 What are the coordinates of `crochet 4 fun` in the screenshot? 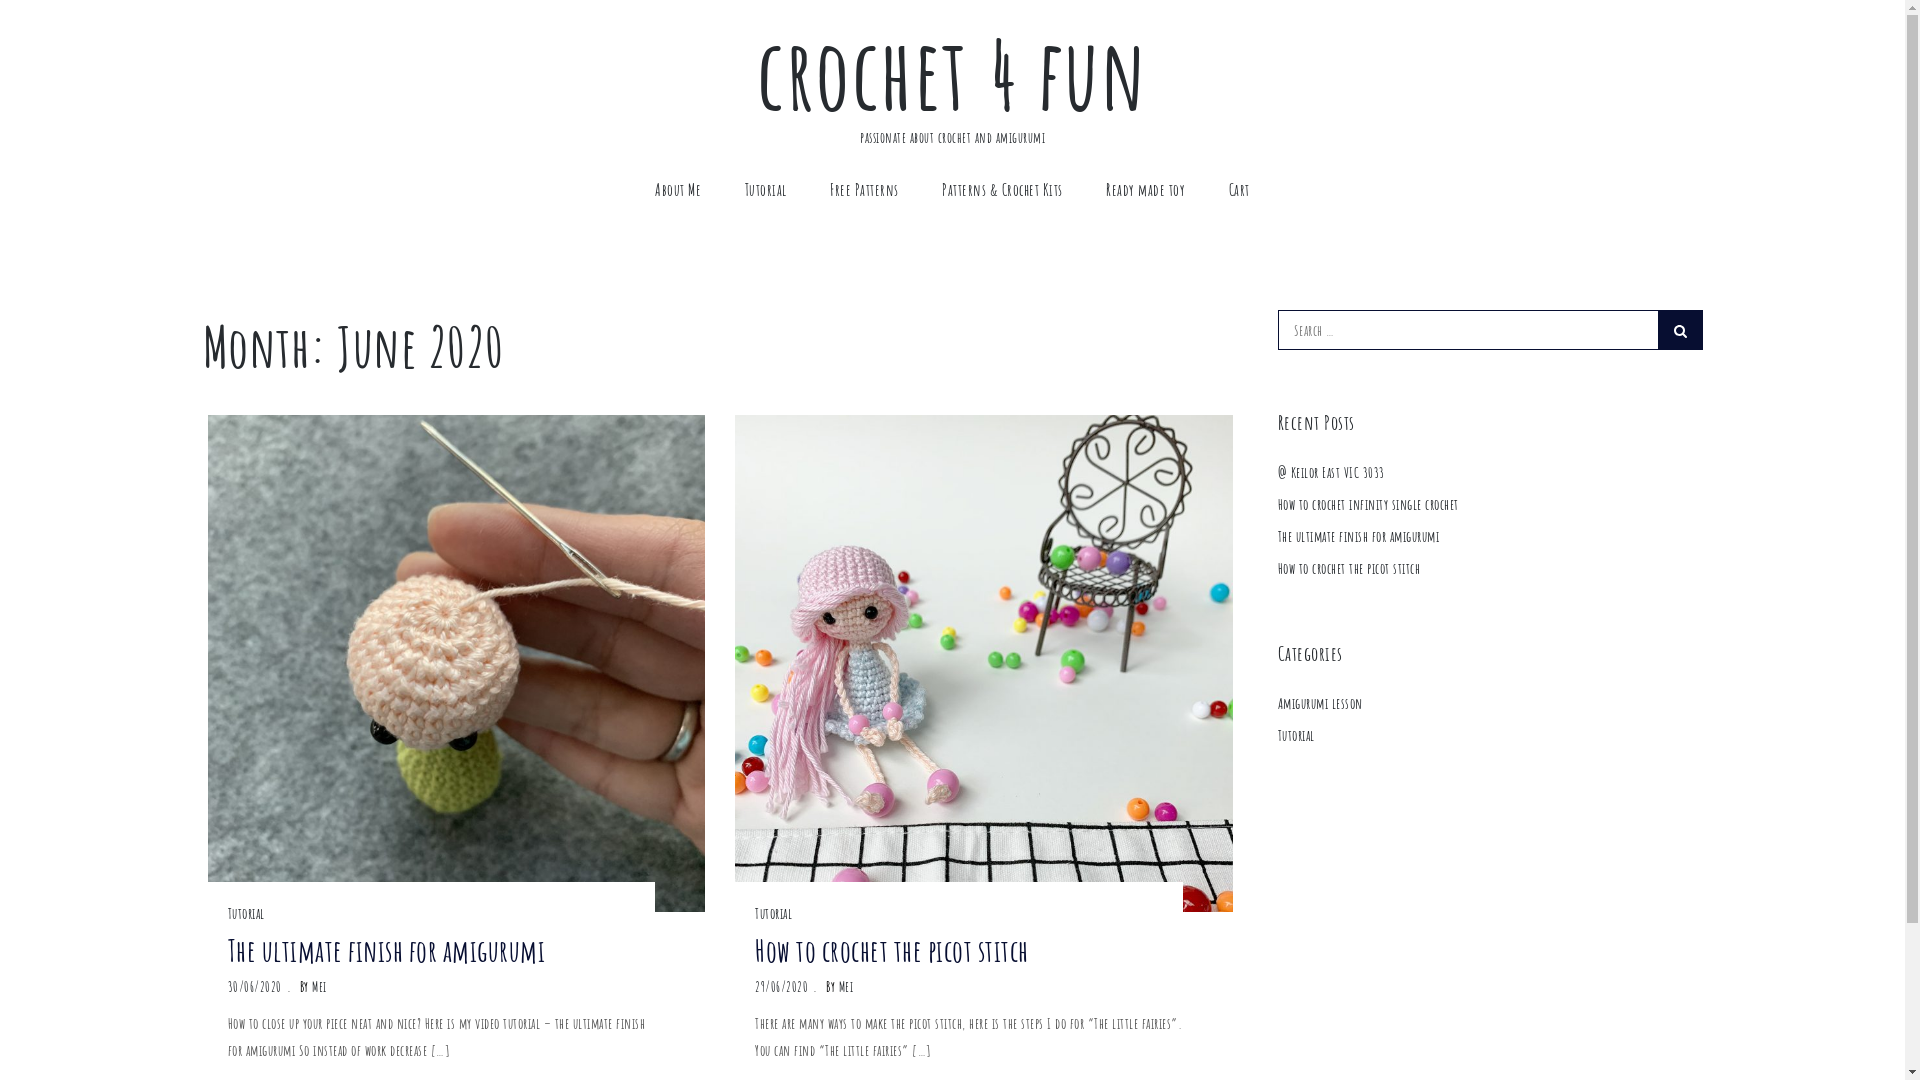 It's located at (952, 73).